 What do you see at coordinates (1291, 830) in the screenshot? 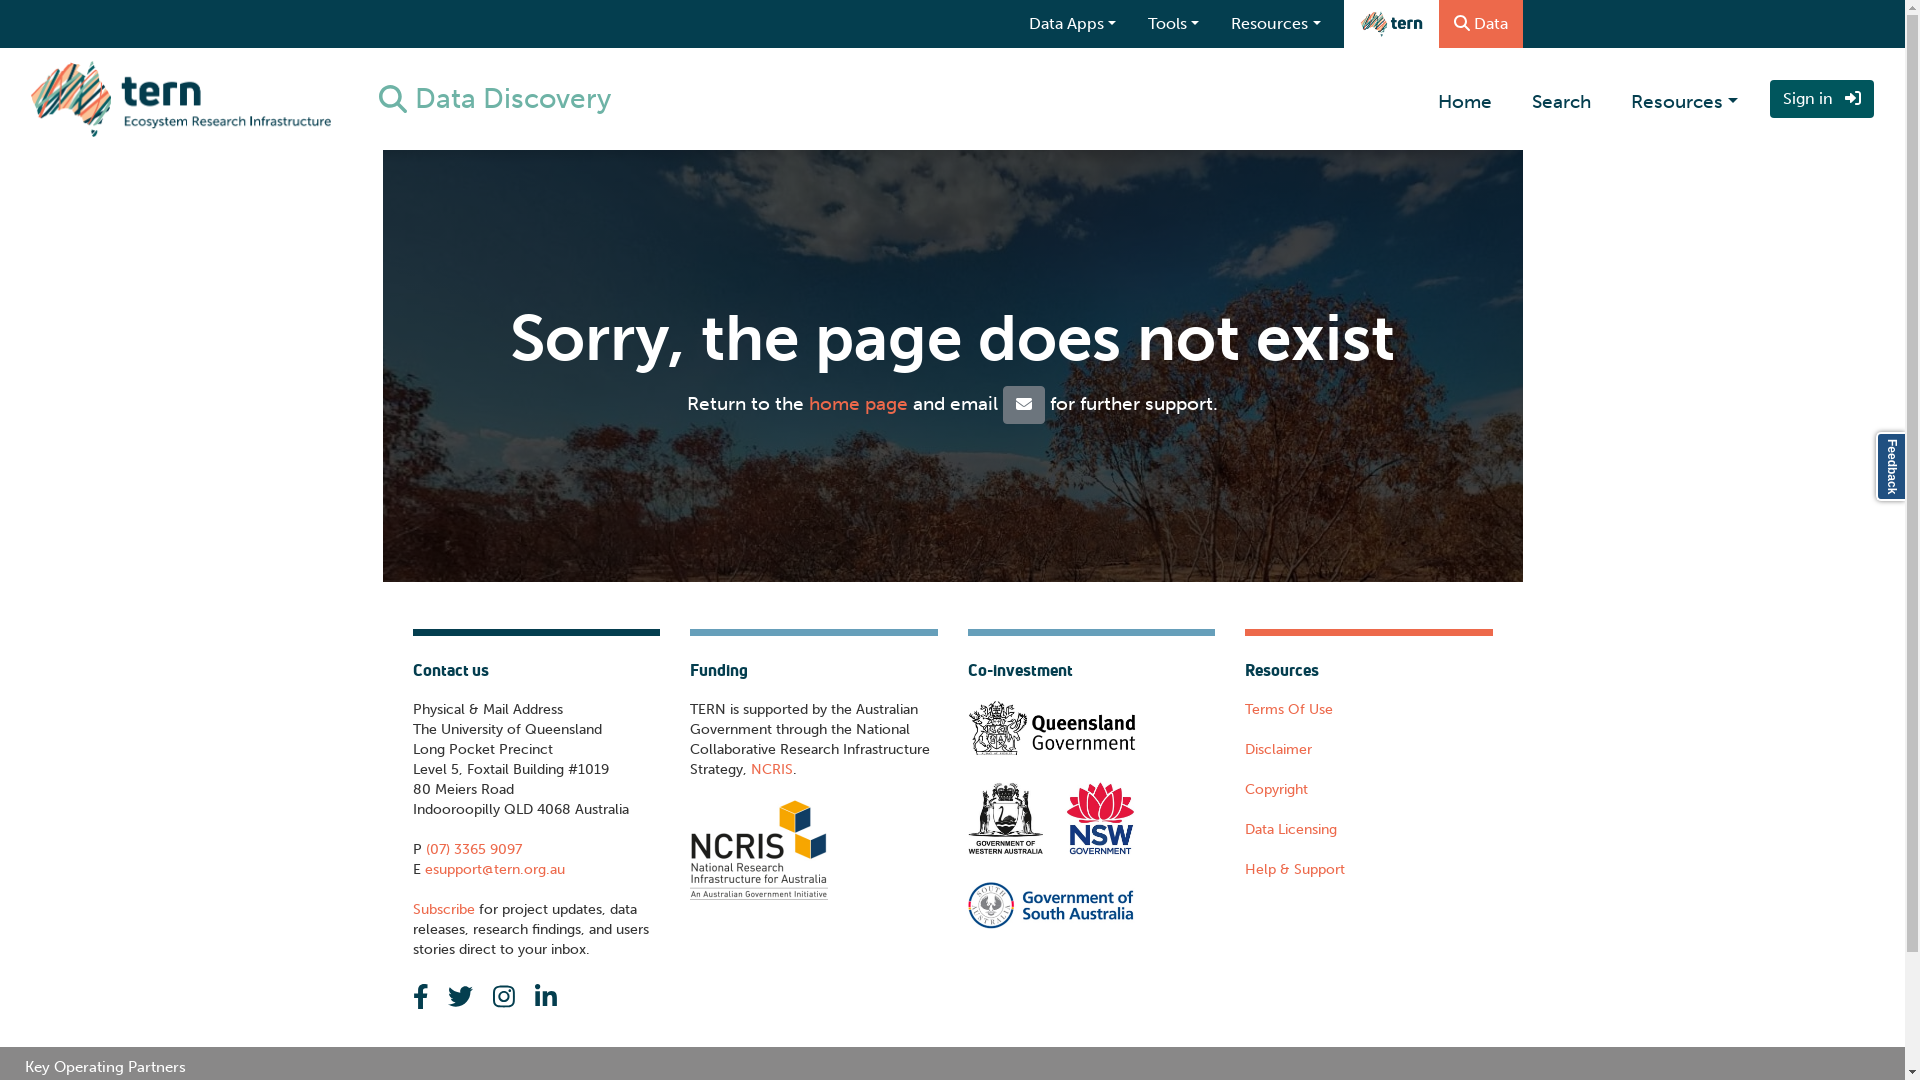
I see `Data Licensing` at bounding box center [1291, 830].